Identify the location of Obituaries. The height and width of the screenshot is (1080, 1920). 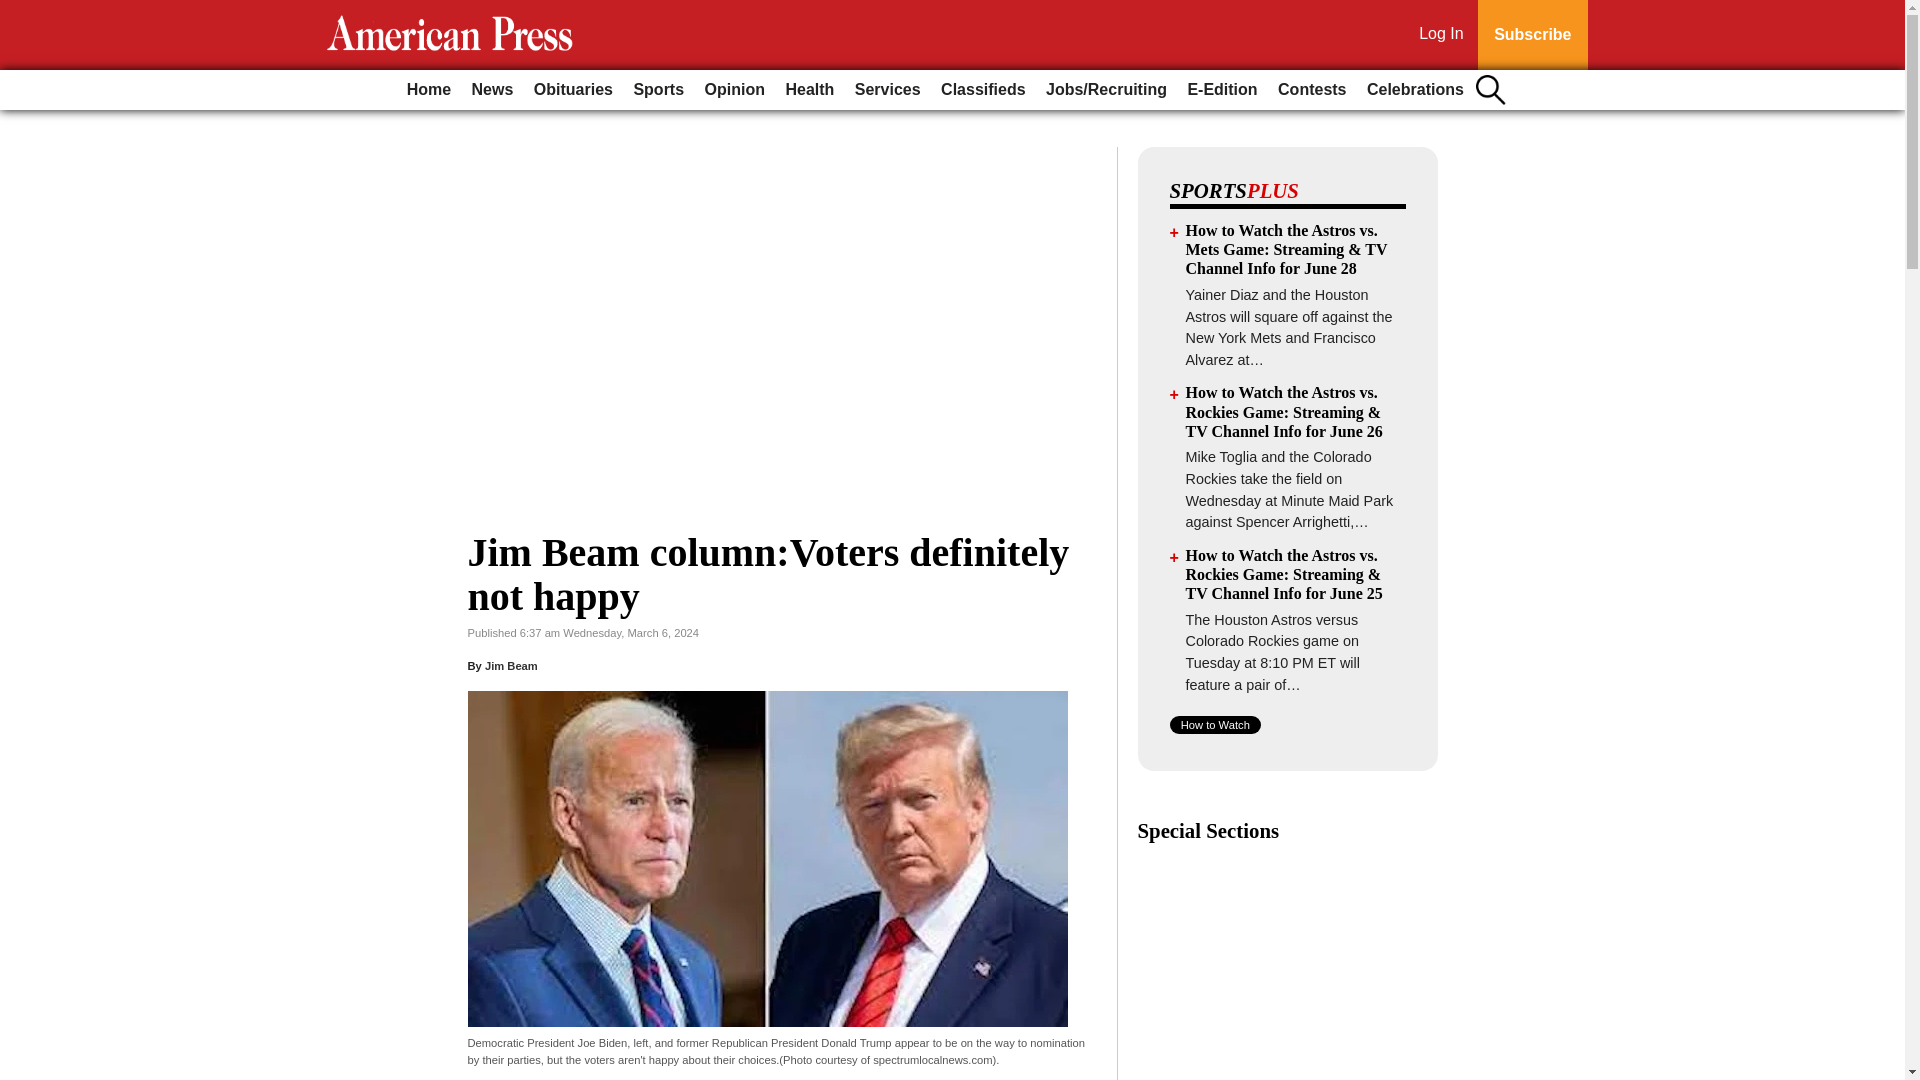
(573, 90).